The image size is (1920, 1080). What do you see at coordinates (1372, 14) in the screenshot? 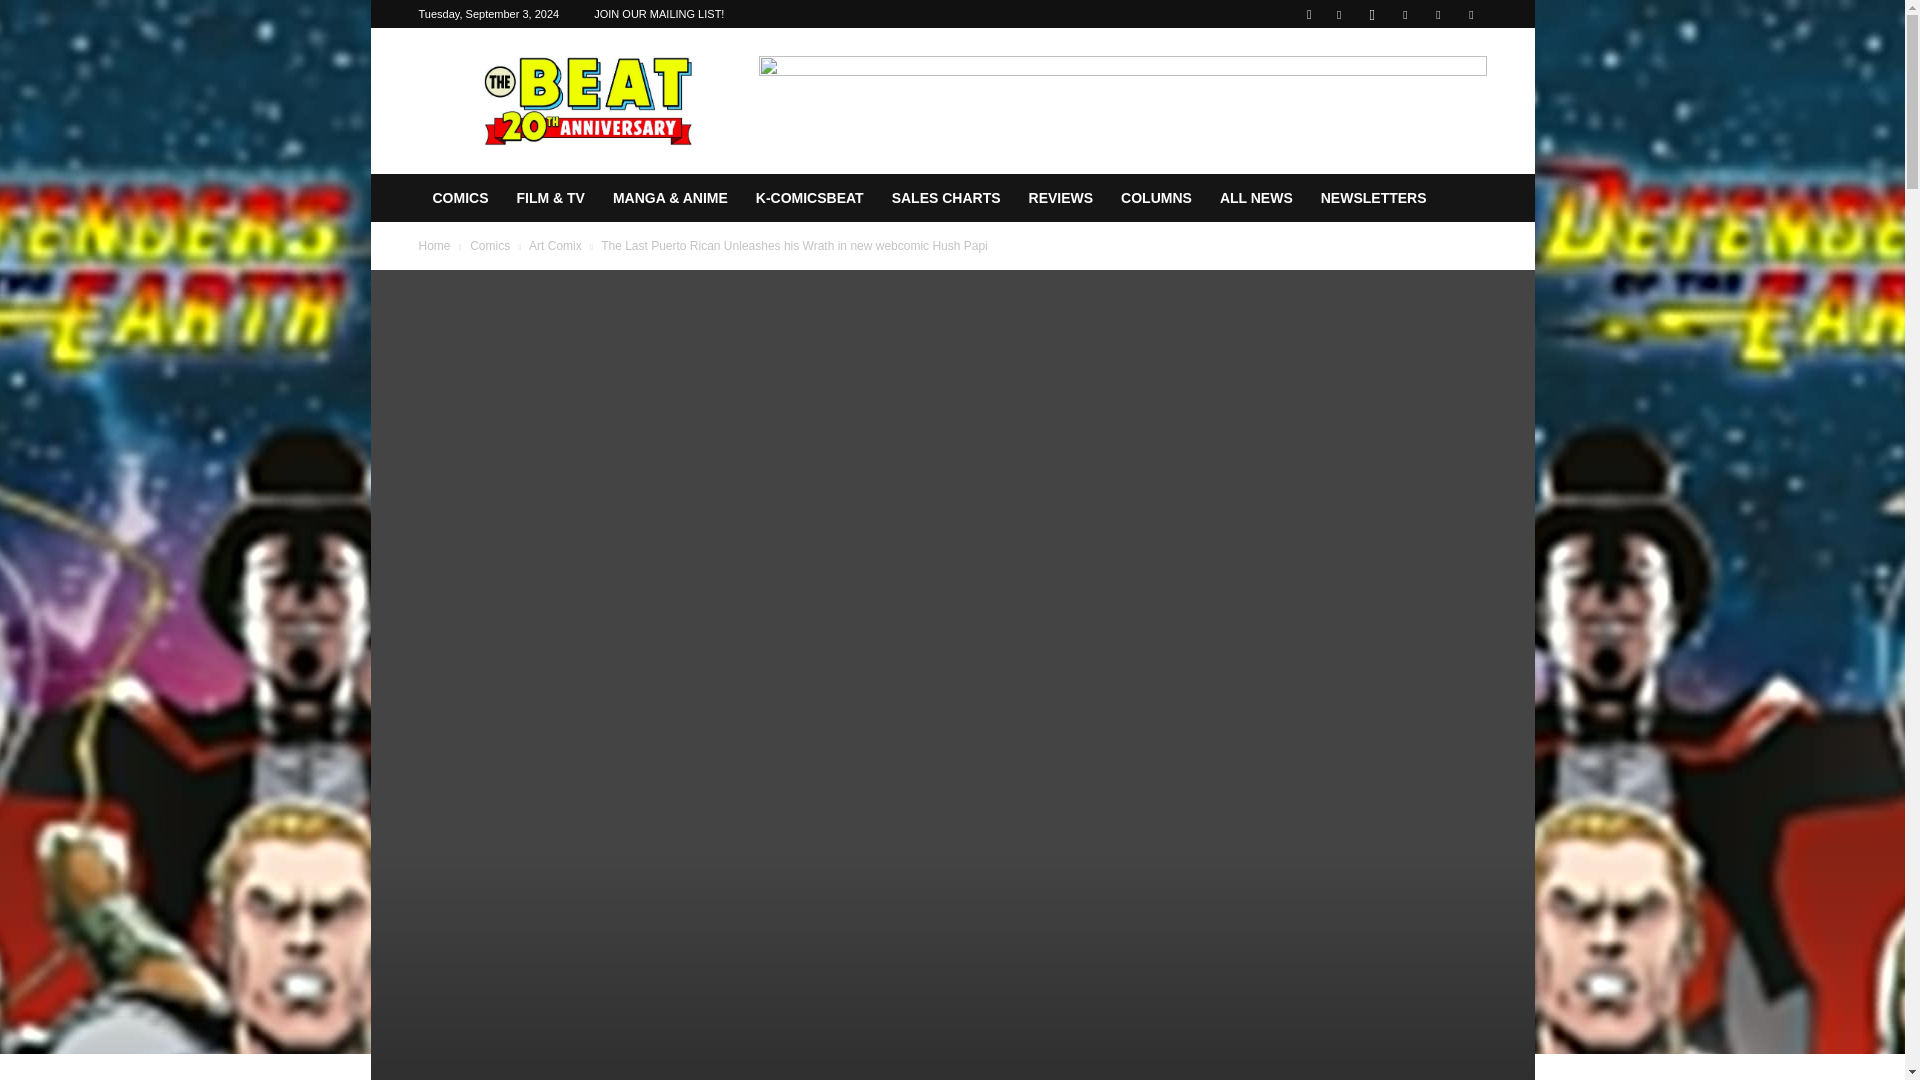
I see `Instagram` at bounding box center [1372, 14].